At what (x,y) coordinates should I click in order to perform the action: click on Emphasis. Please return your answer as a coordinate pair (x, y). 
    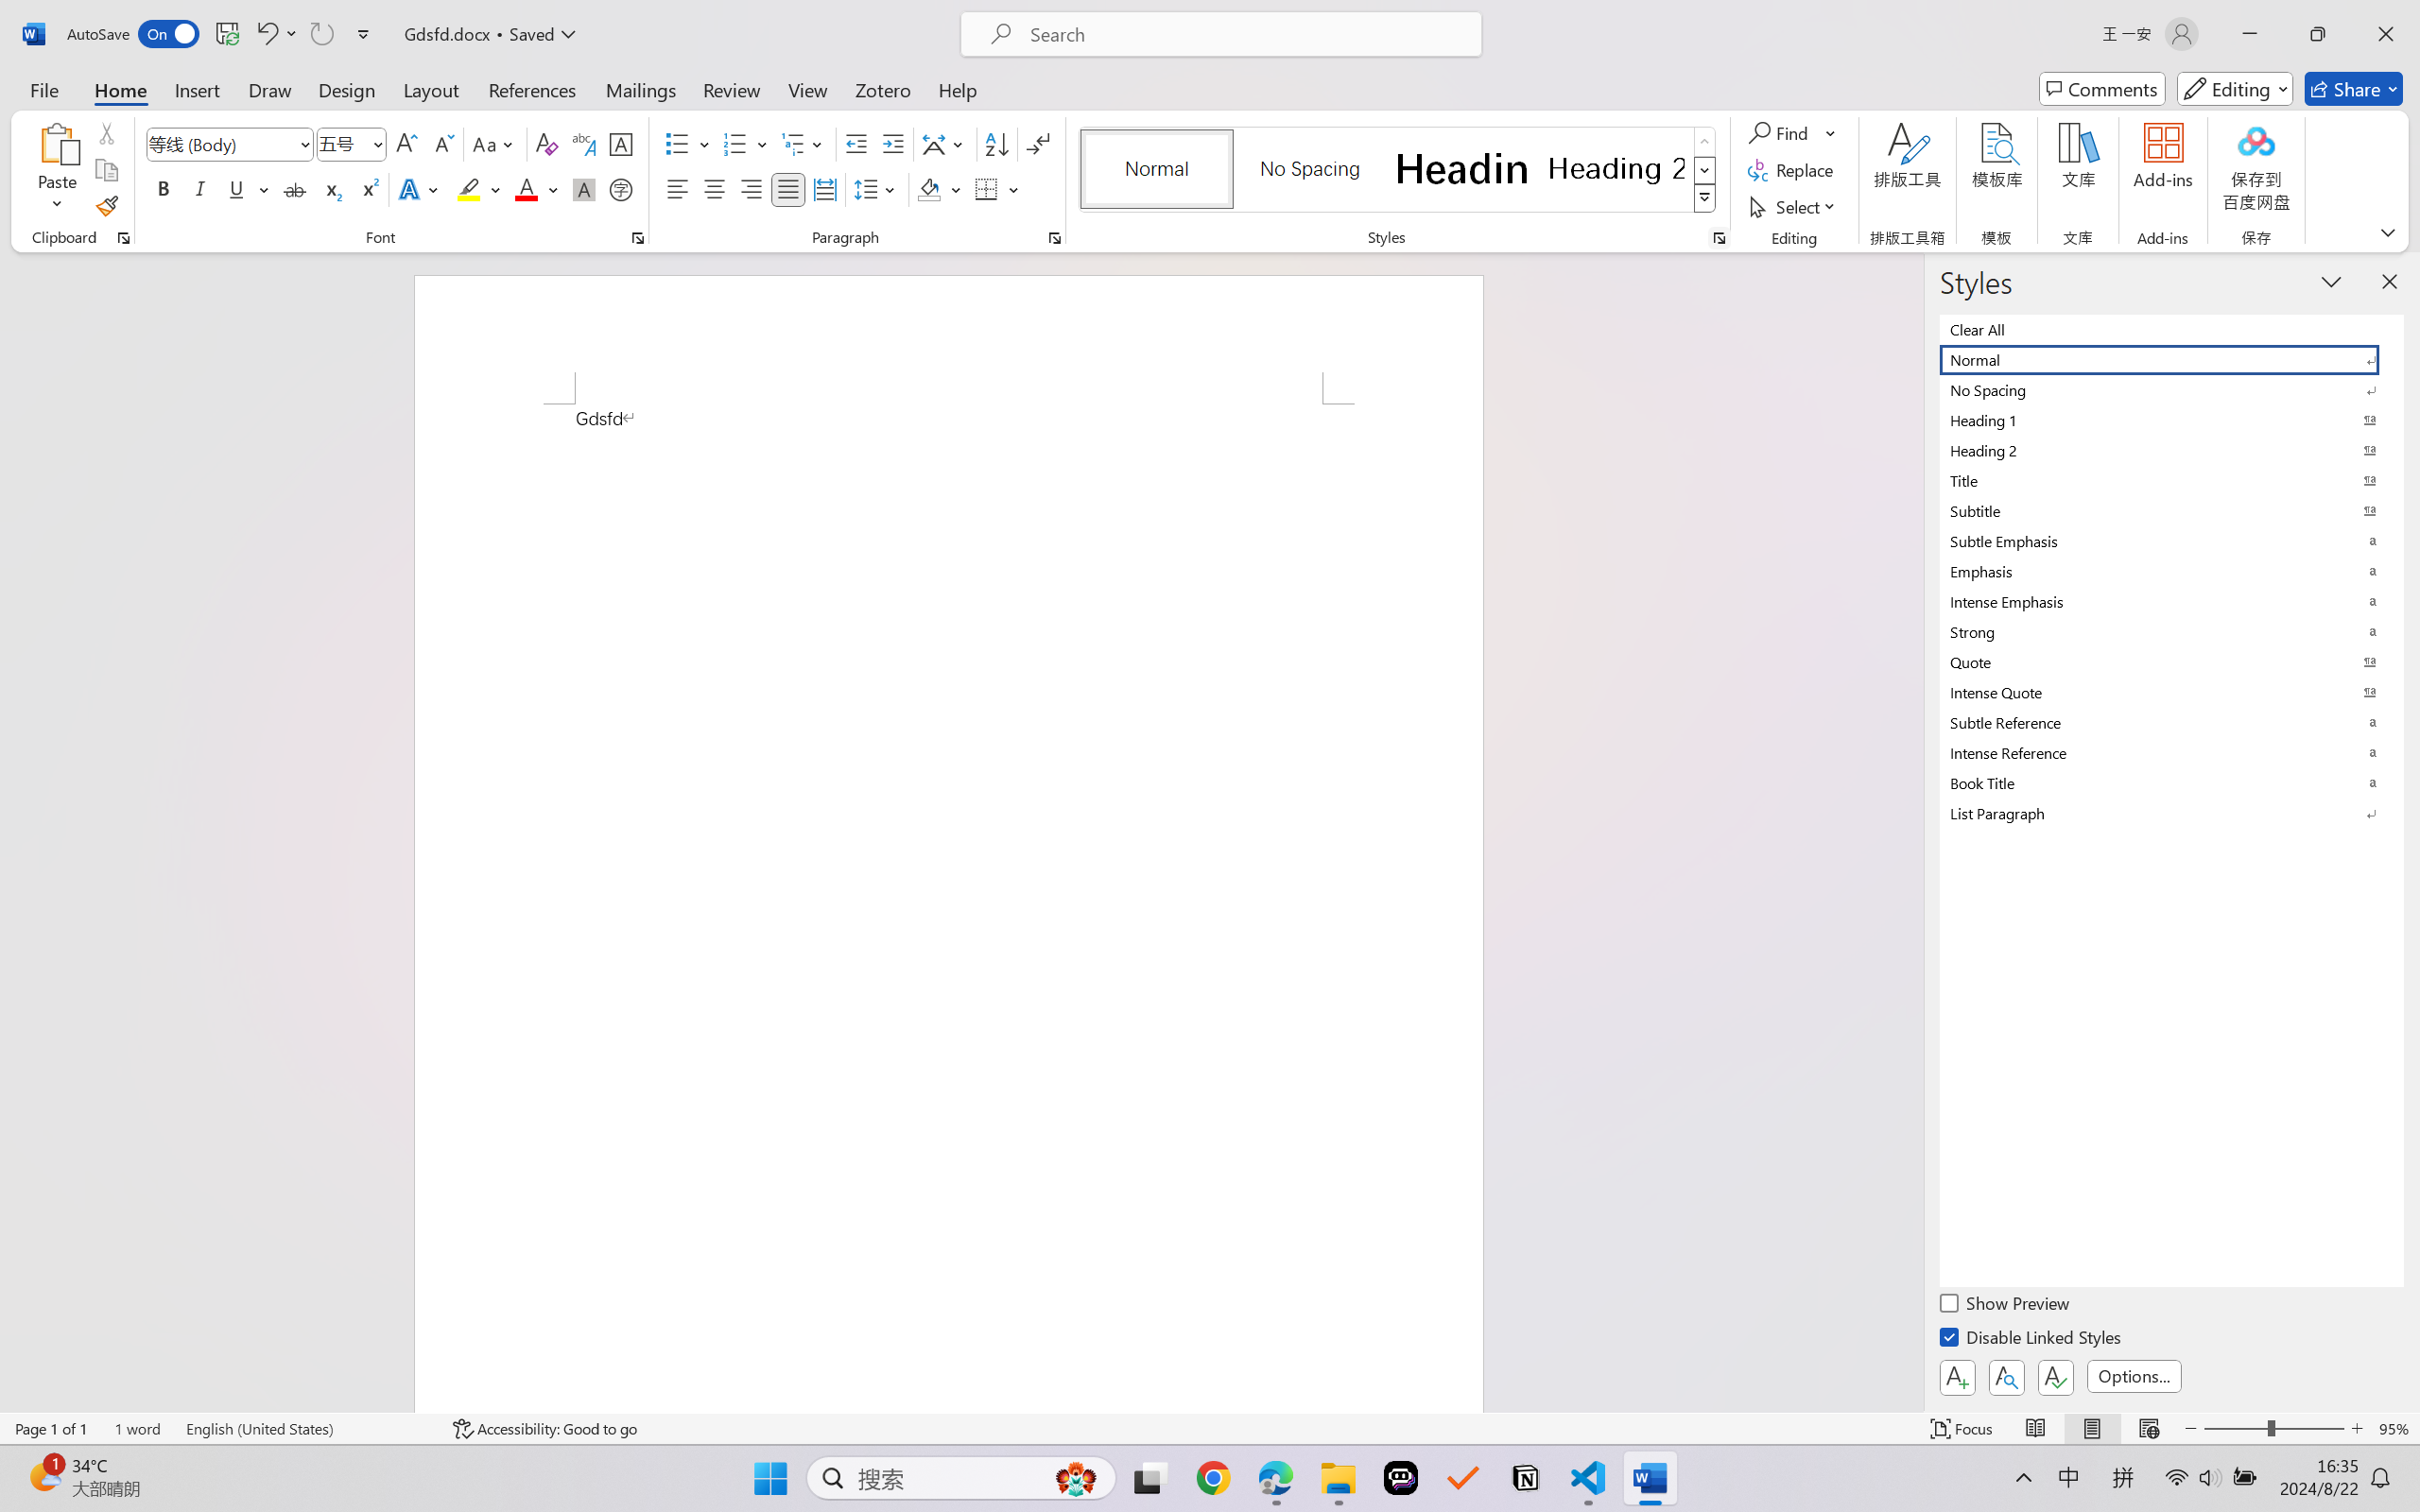
    Looking at the image, I should click on (2172, 571).